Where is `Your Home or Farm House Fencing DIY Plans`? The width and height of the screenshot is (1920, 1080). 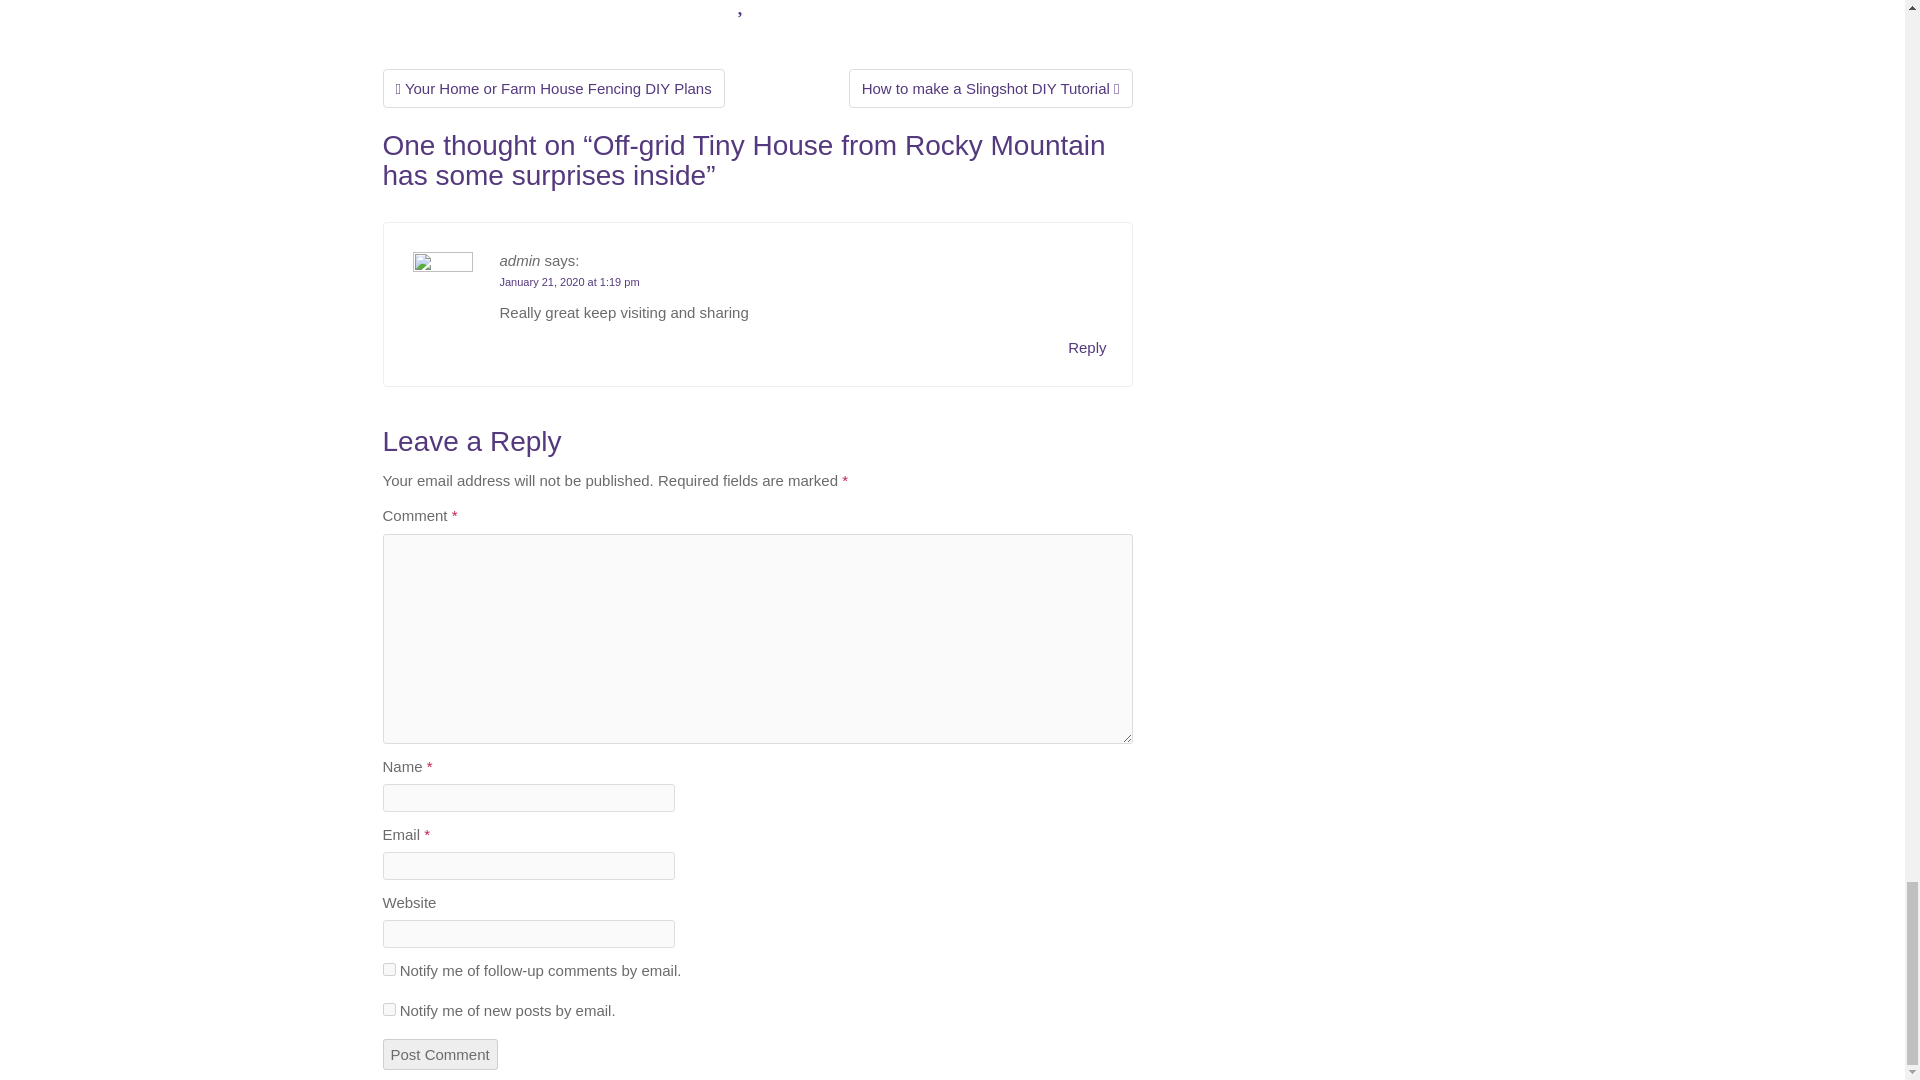 Your Home or Farm House Fencing DIY Plans is located at coordinates (552, 89).